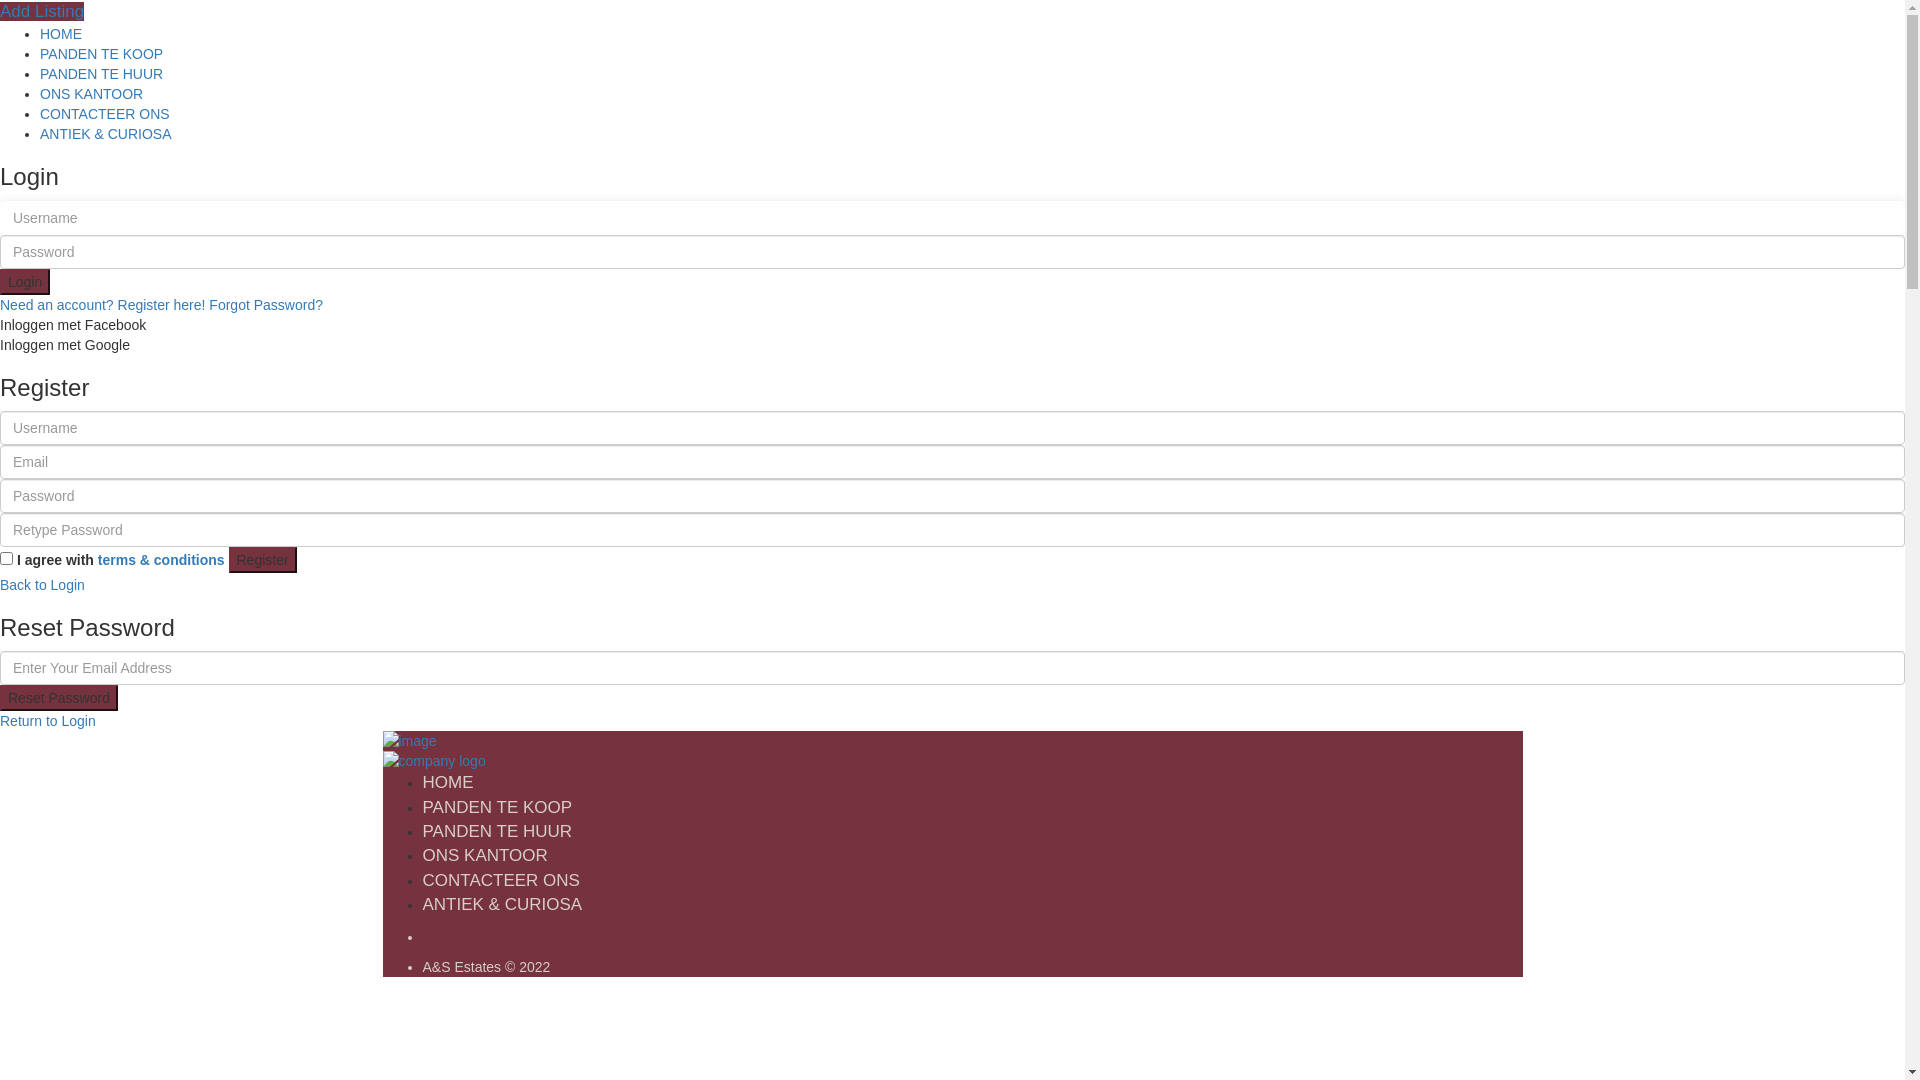 This screenshot has width=1920, height=1080. What do you see at coordinates (102, 54) in the screenshot?
I see `PANDEN TE KOOP` at bounding box center [102, 54].